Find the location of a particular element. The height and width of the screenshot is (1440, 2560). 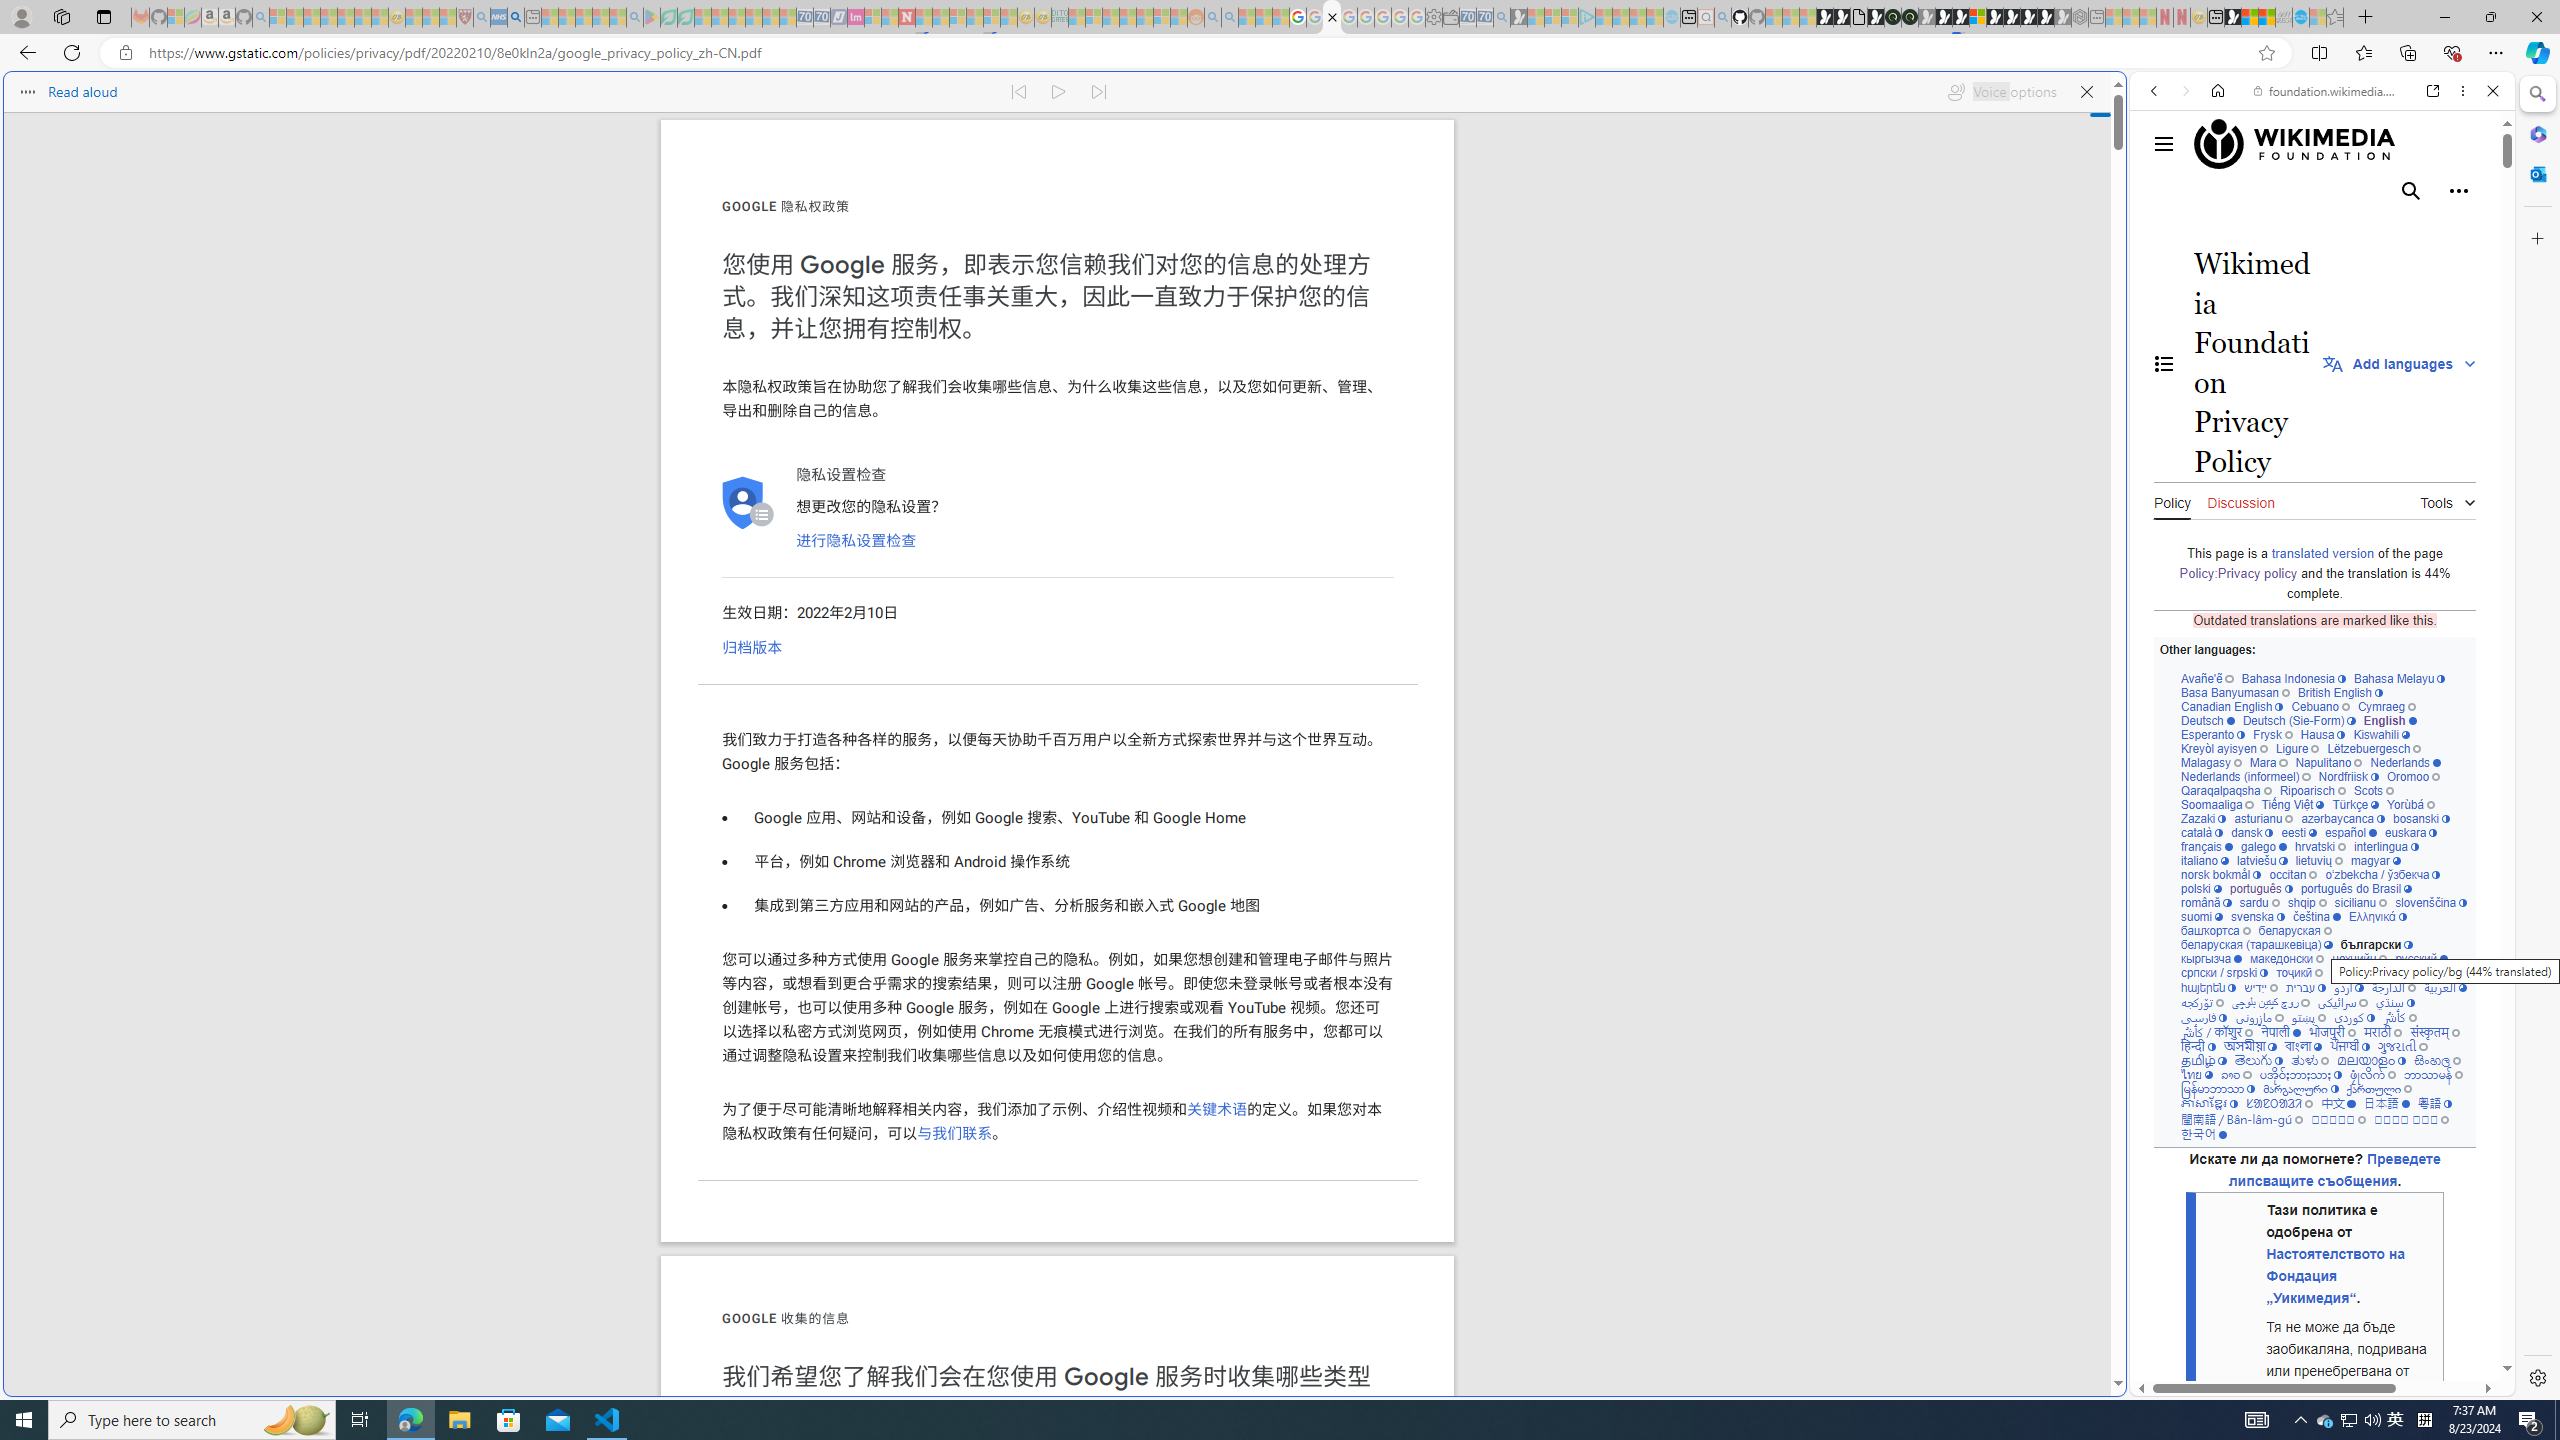

Wikimedia Foundation Governance Wiki is located at coordinates (2324, 144).